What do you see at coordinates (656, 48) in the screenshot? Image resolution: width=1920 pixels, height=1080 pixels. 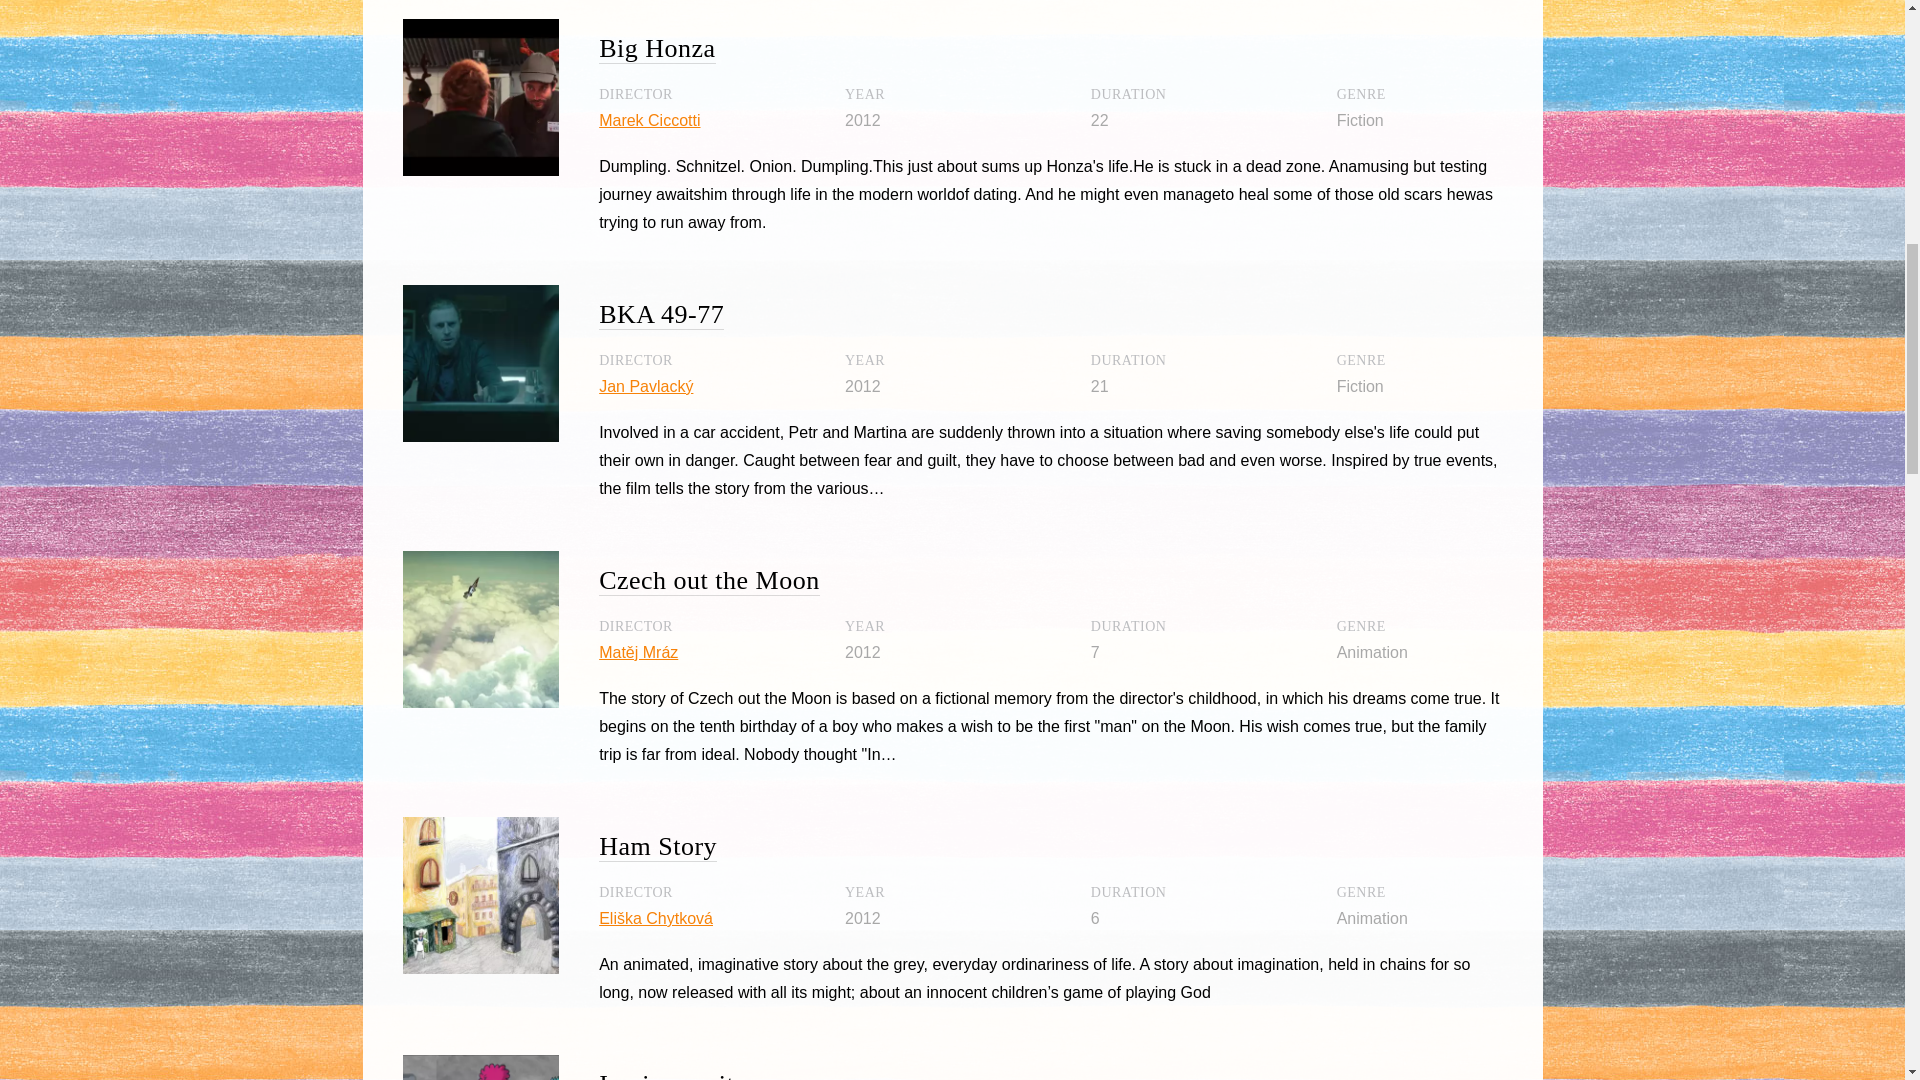 I see `Big Honza` at bounding box center [656, 48].